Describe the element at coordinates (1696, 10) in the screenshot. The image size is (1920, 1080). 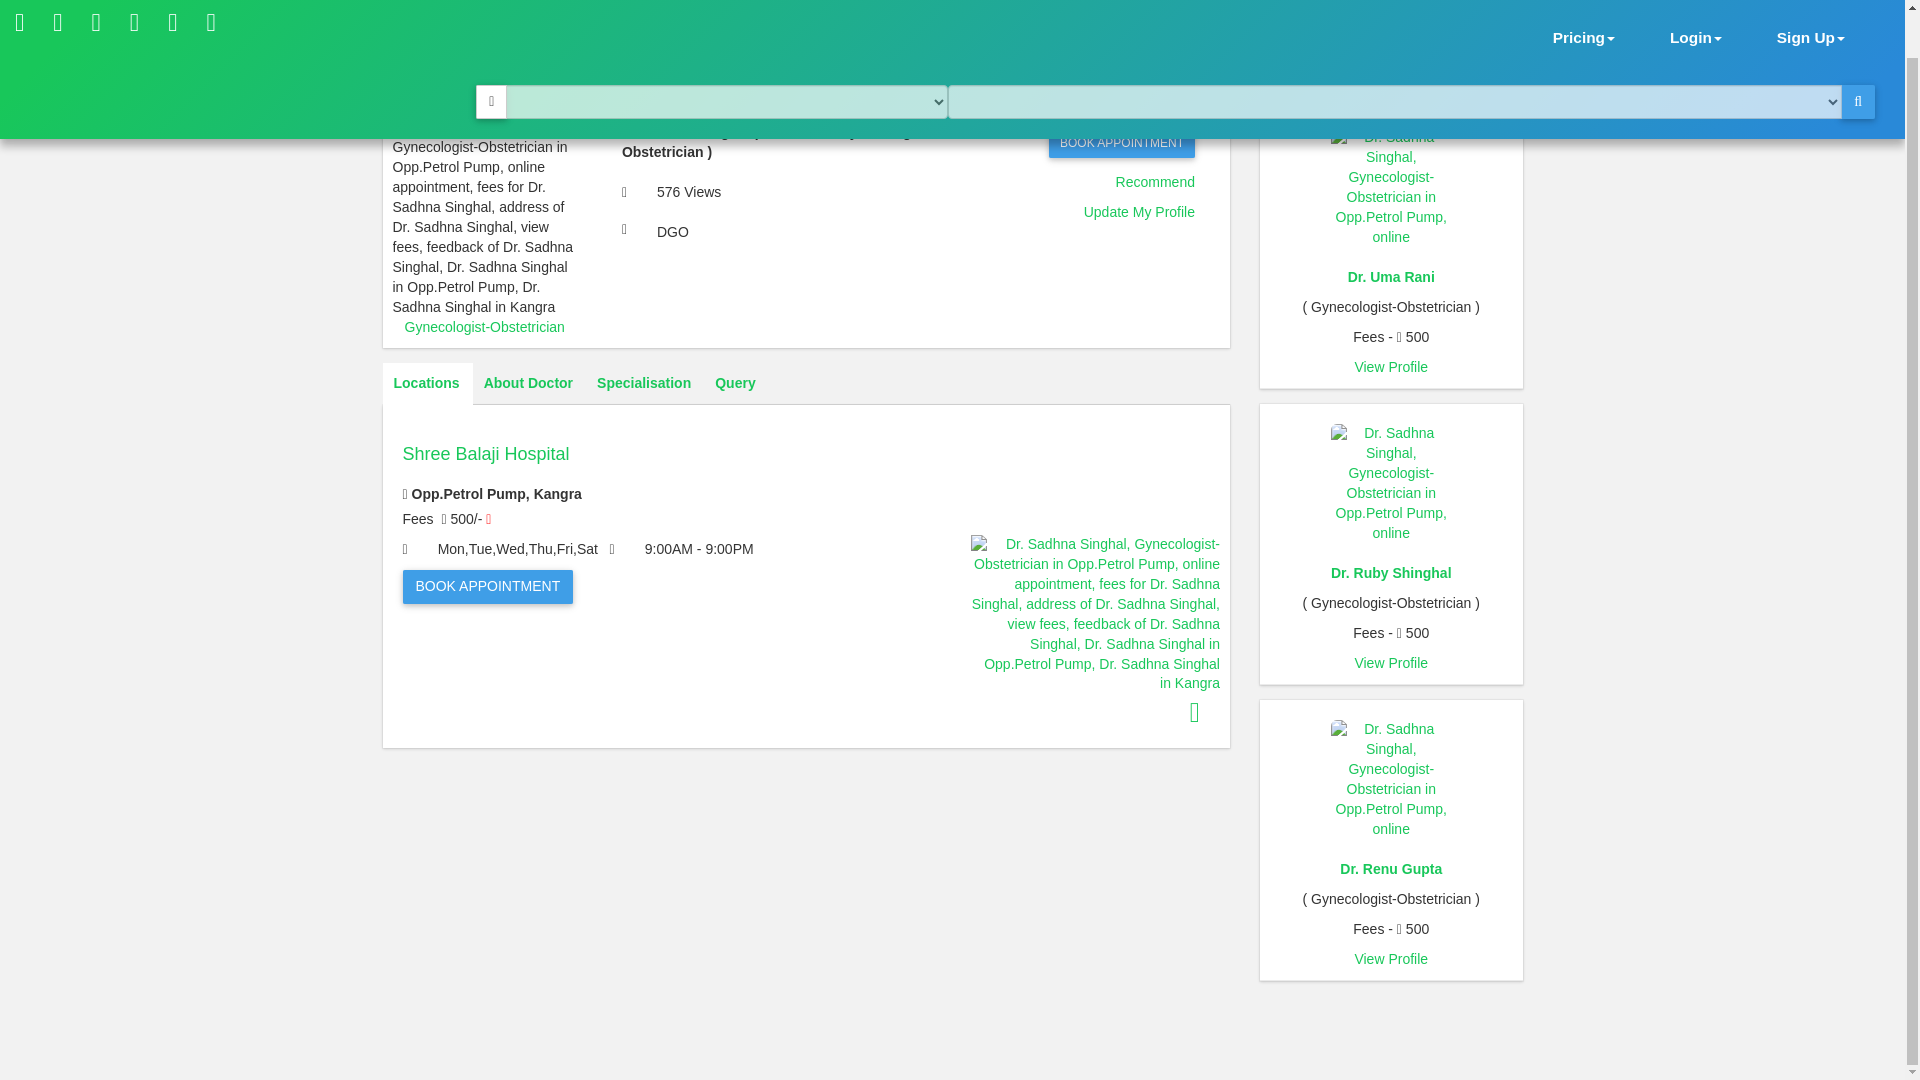
I see `Login` at that location.